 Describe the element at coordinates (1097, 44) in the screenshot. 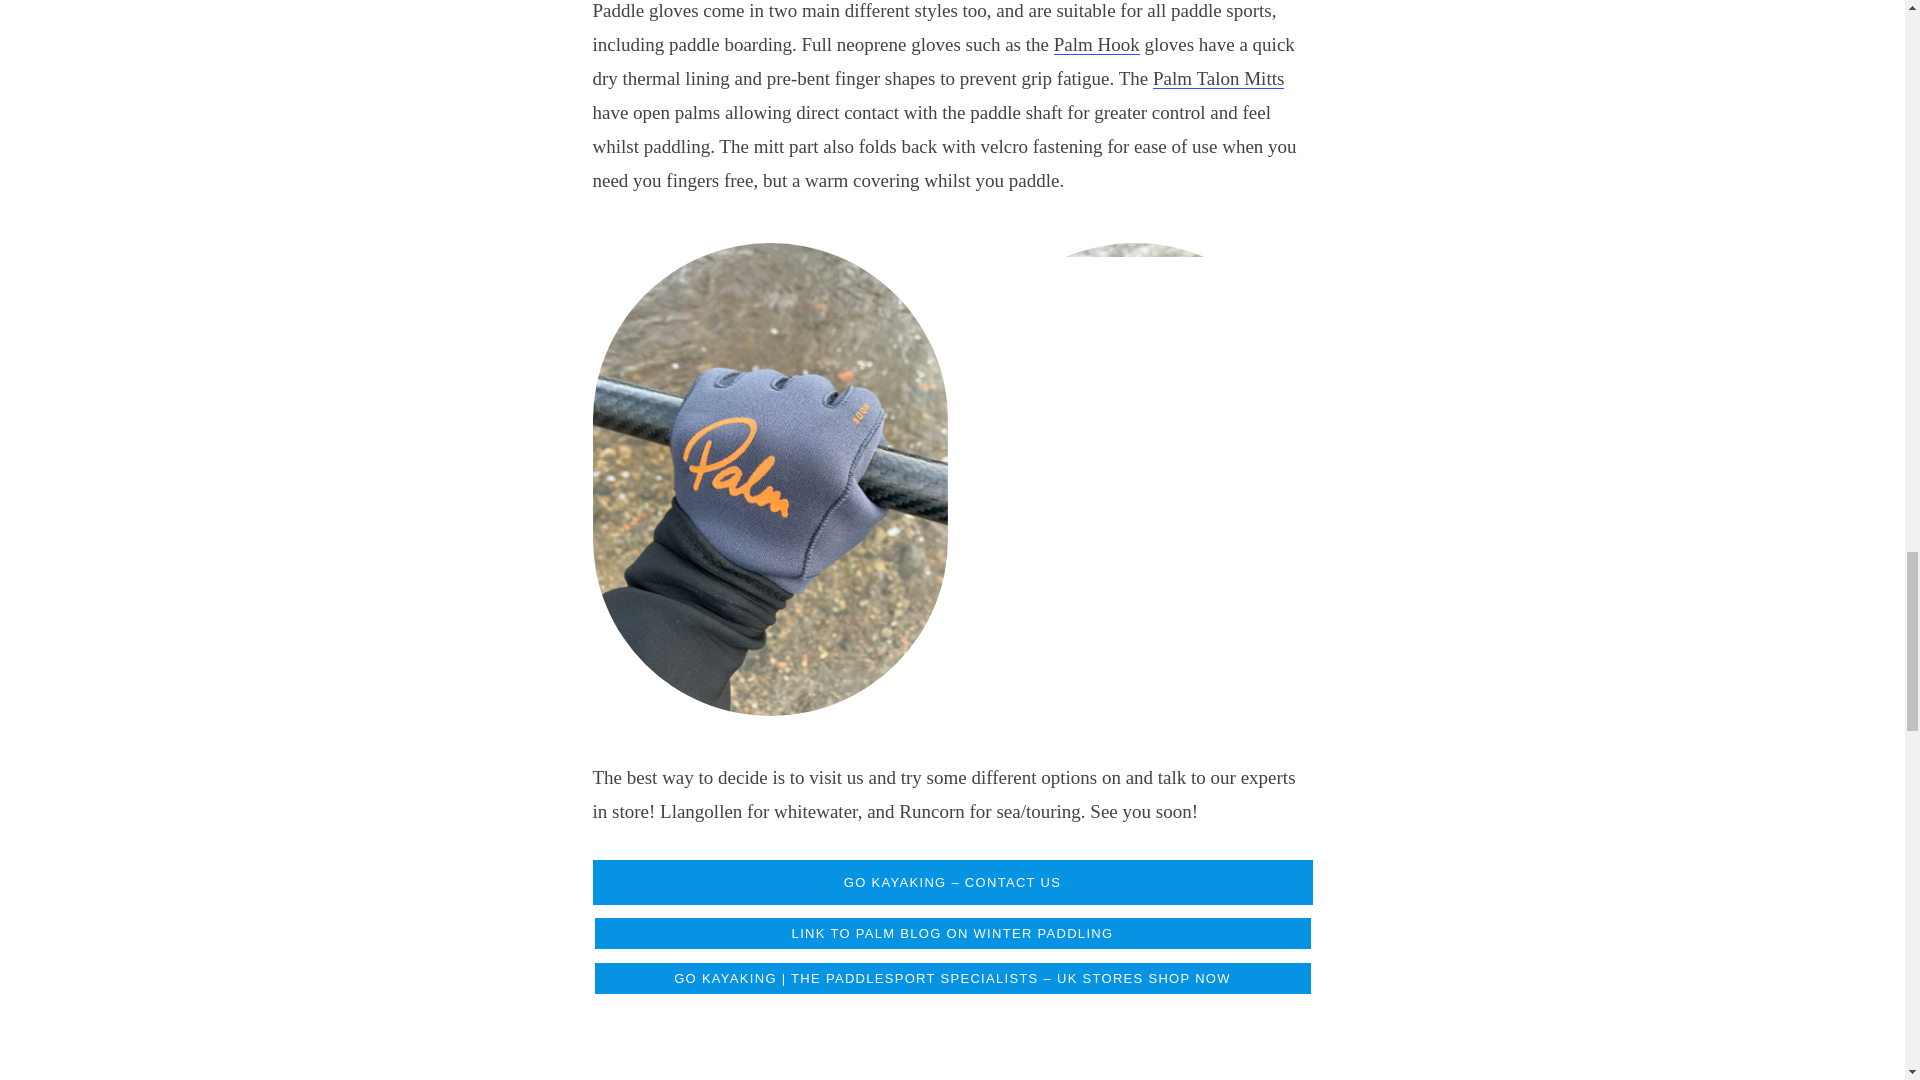

I see `Palm Hook` at that location.